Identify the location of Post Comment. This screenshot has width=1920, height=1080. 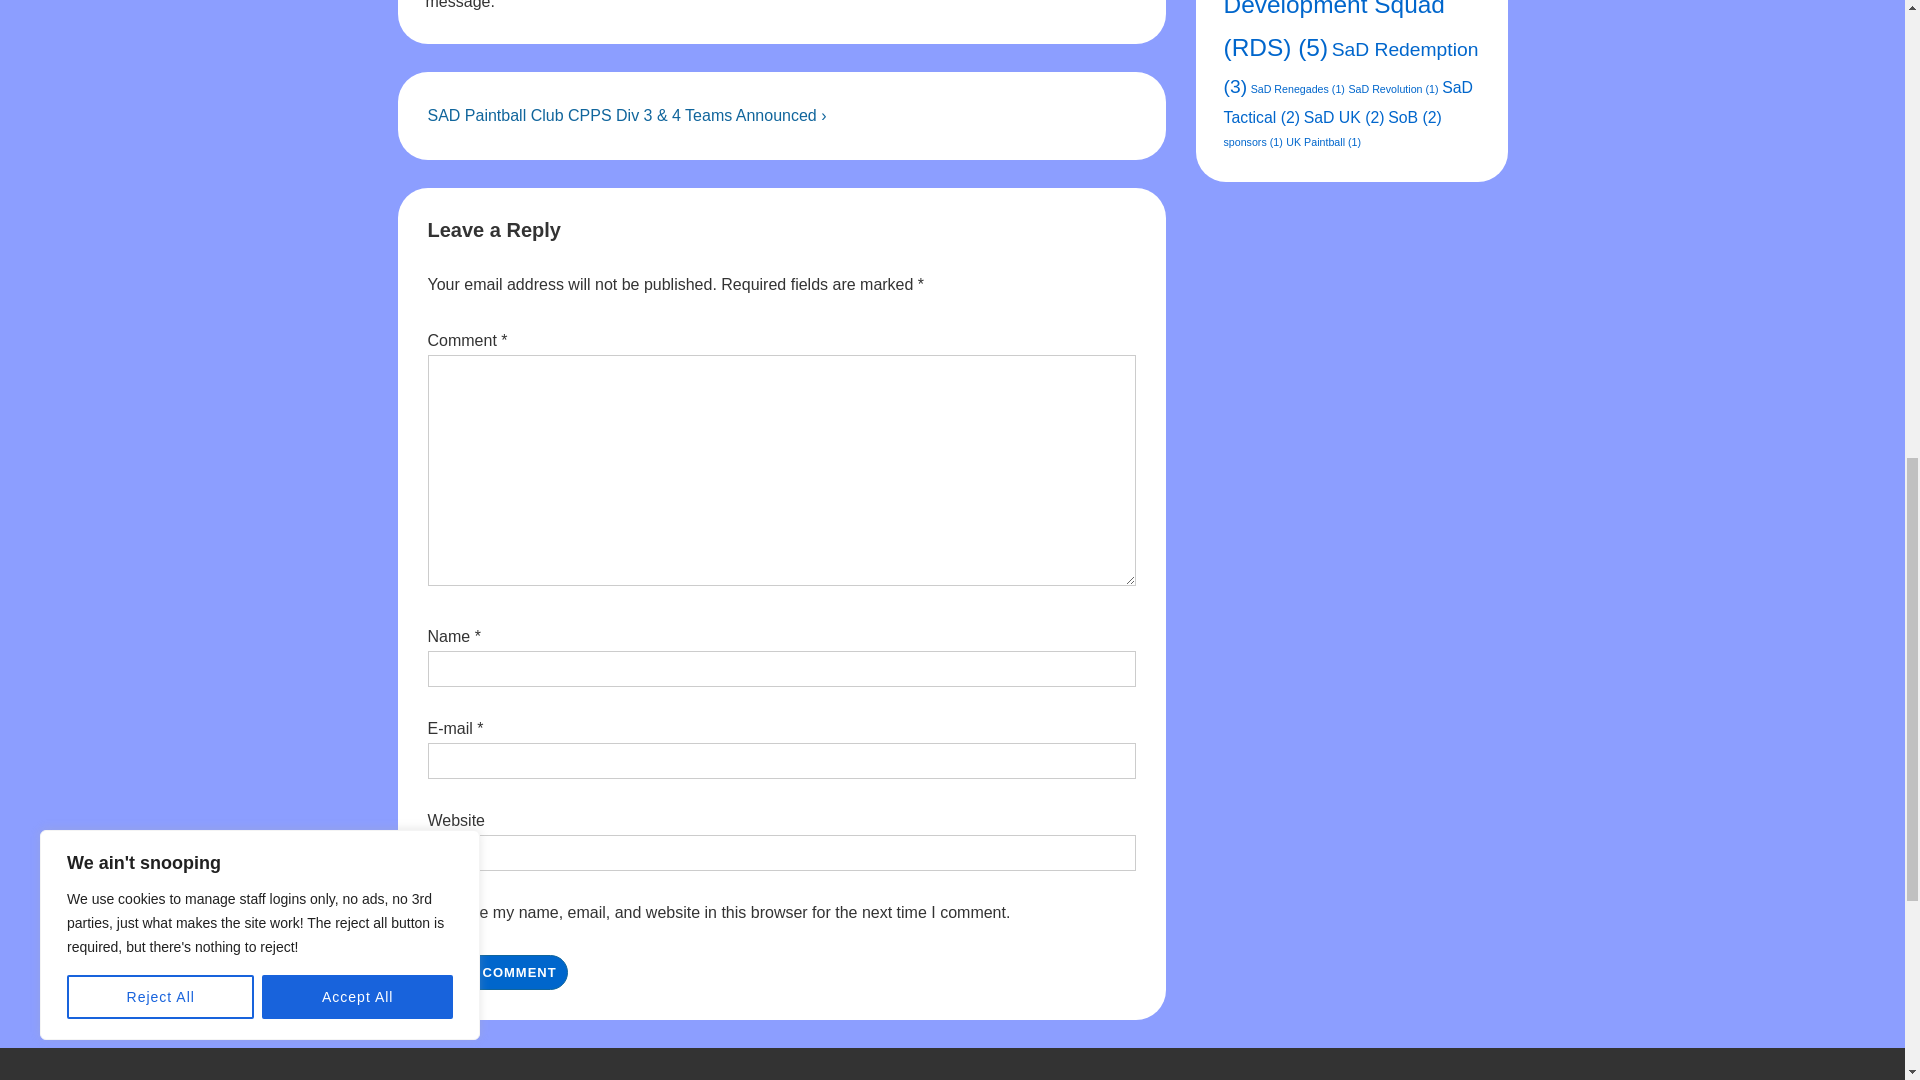
(498, 972).